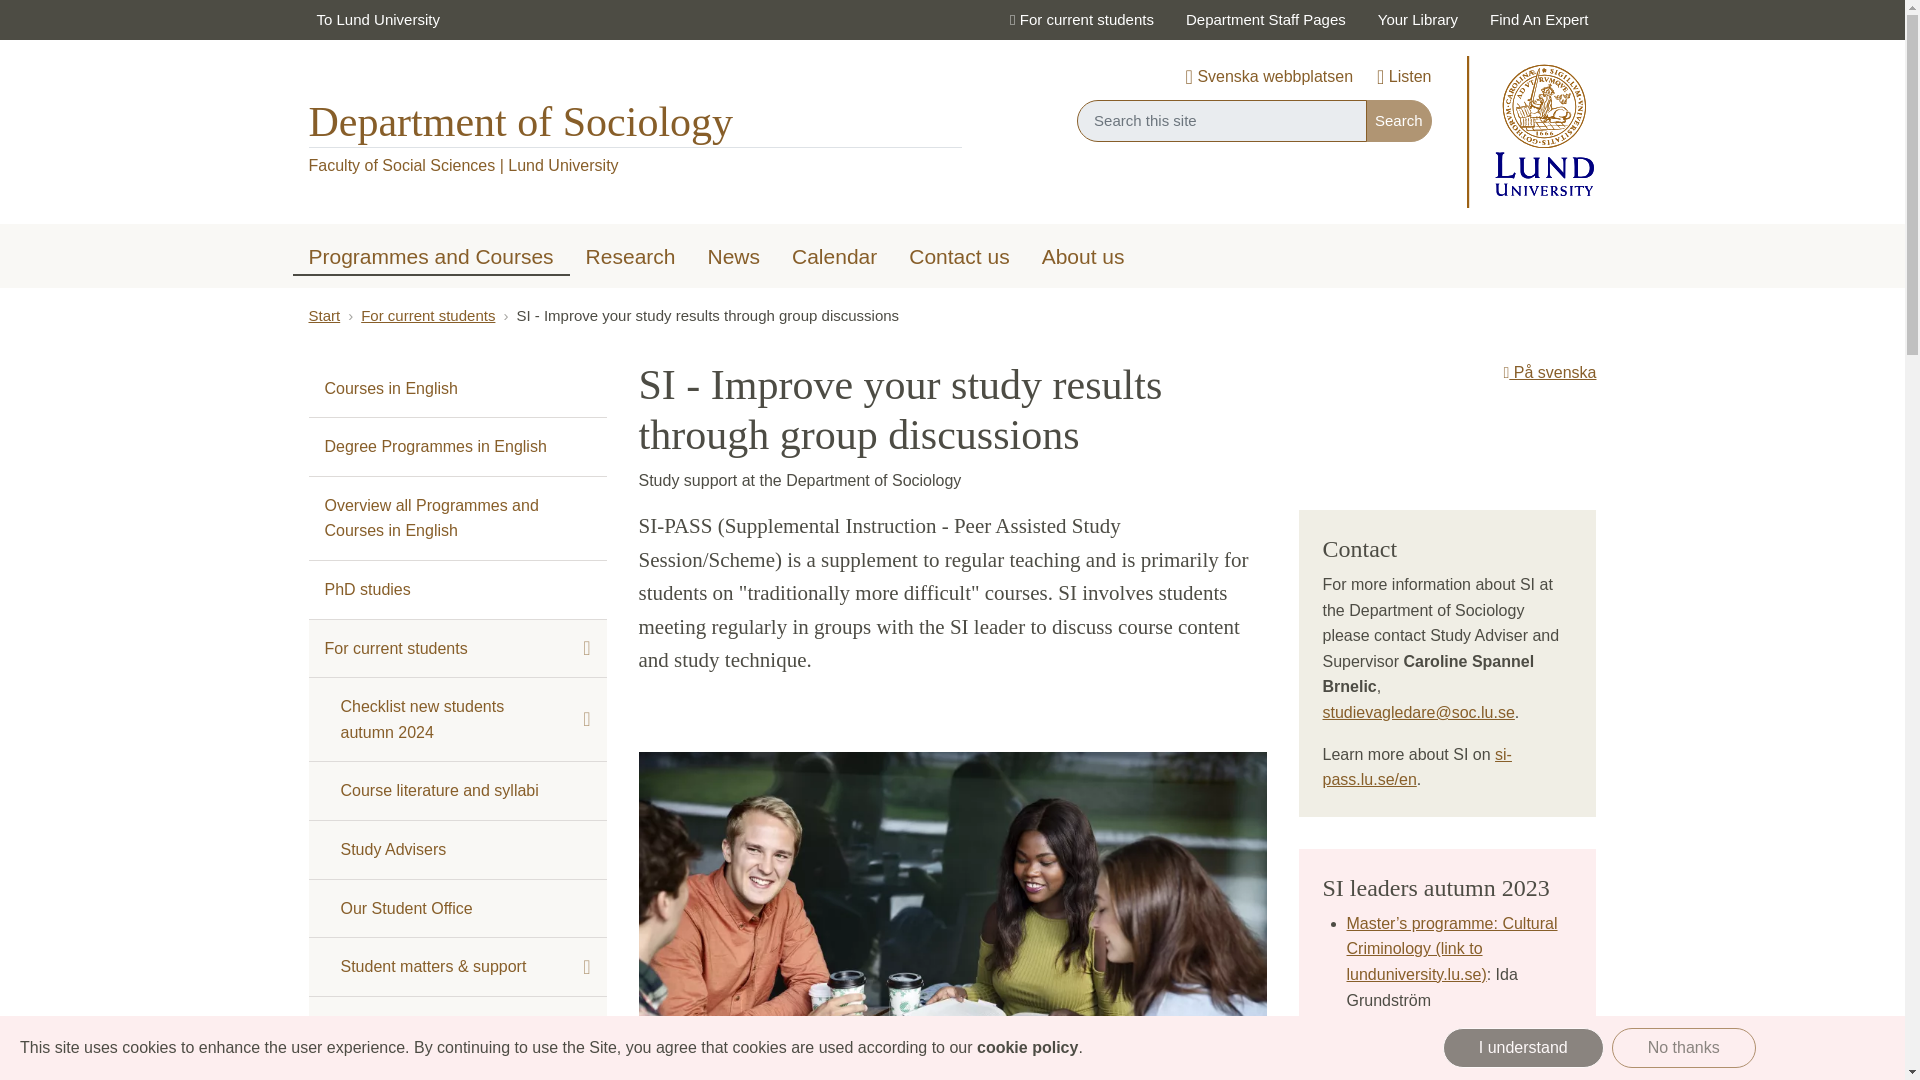  What do you see at coordinates (1398, 120) in the screenshot?
I see `Search` at bounding box center [1398, 120].